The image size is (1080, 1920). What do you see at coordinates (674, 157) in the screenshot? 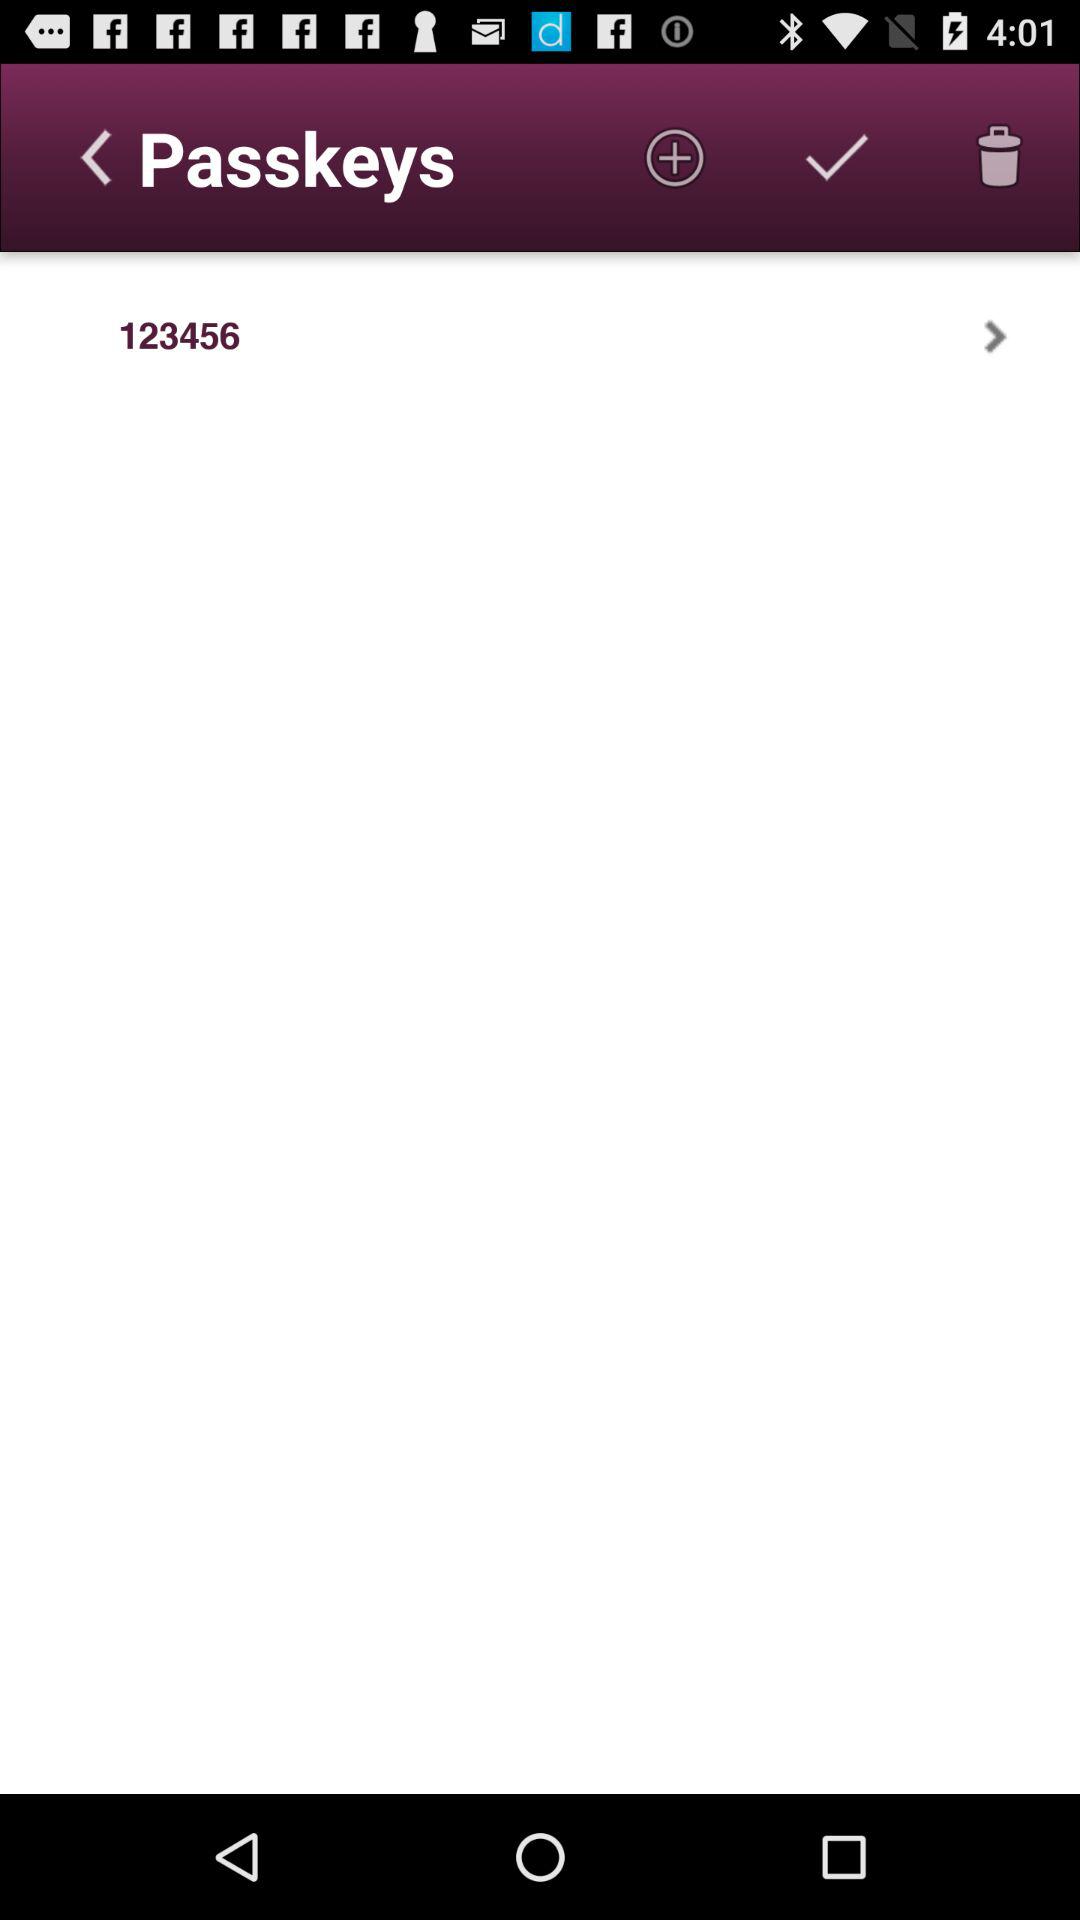
I see `press icon at the top` at bounding box center [674, 157].